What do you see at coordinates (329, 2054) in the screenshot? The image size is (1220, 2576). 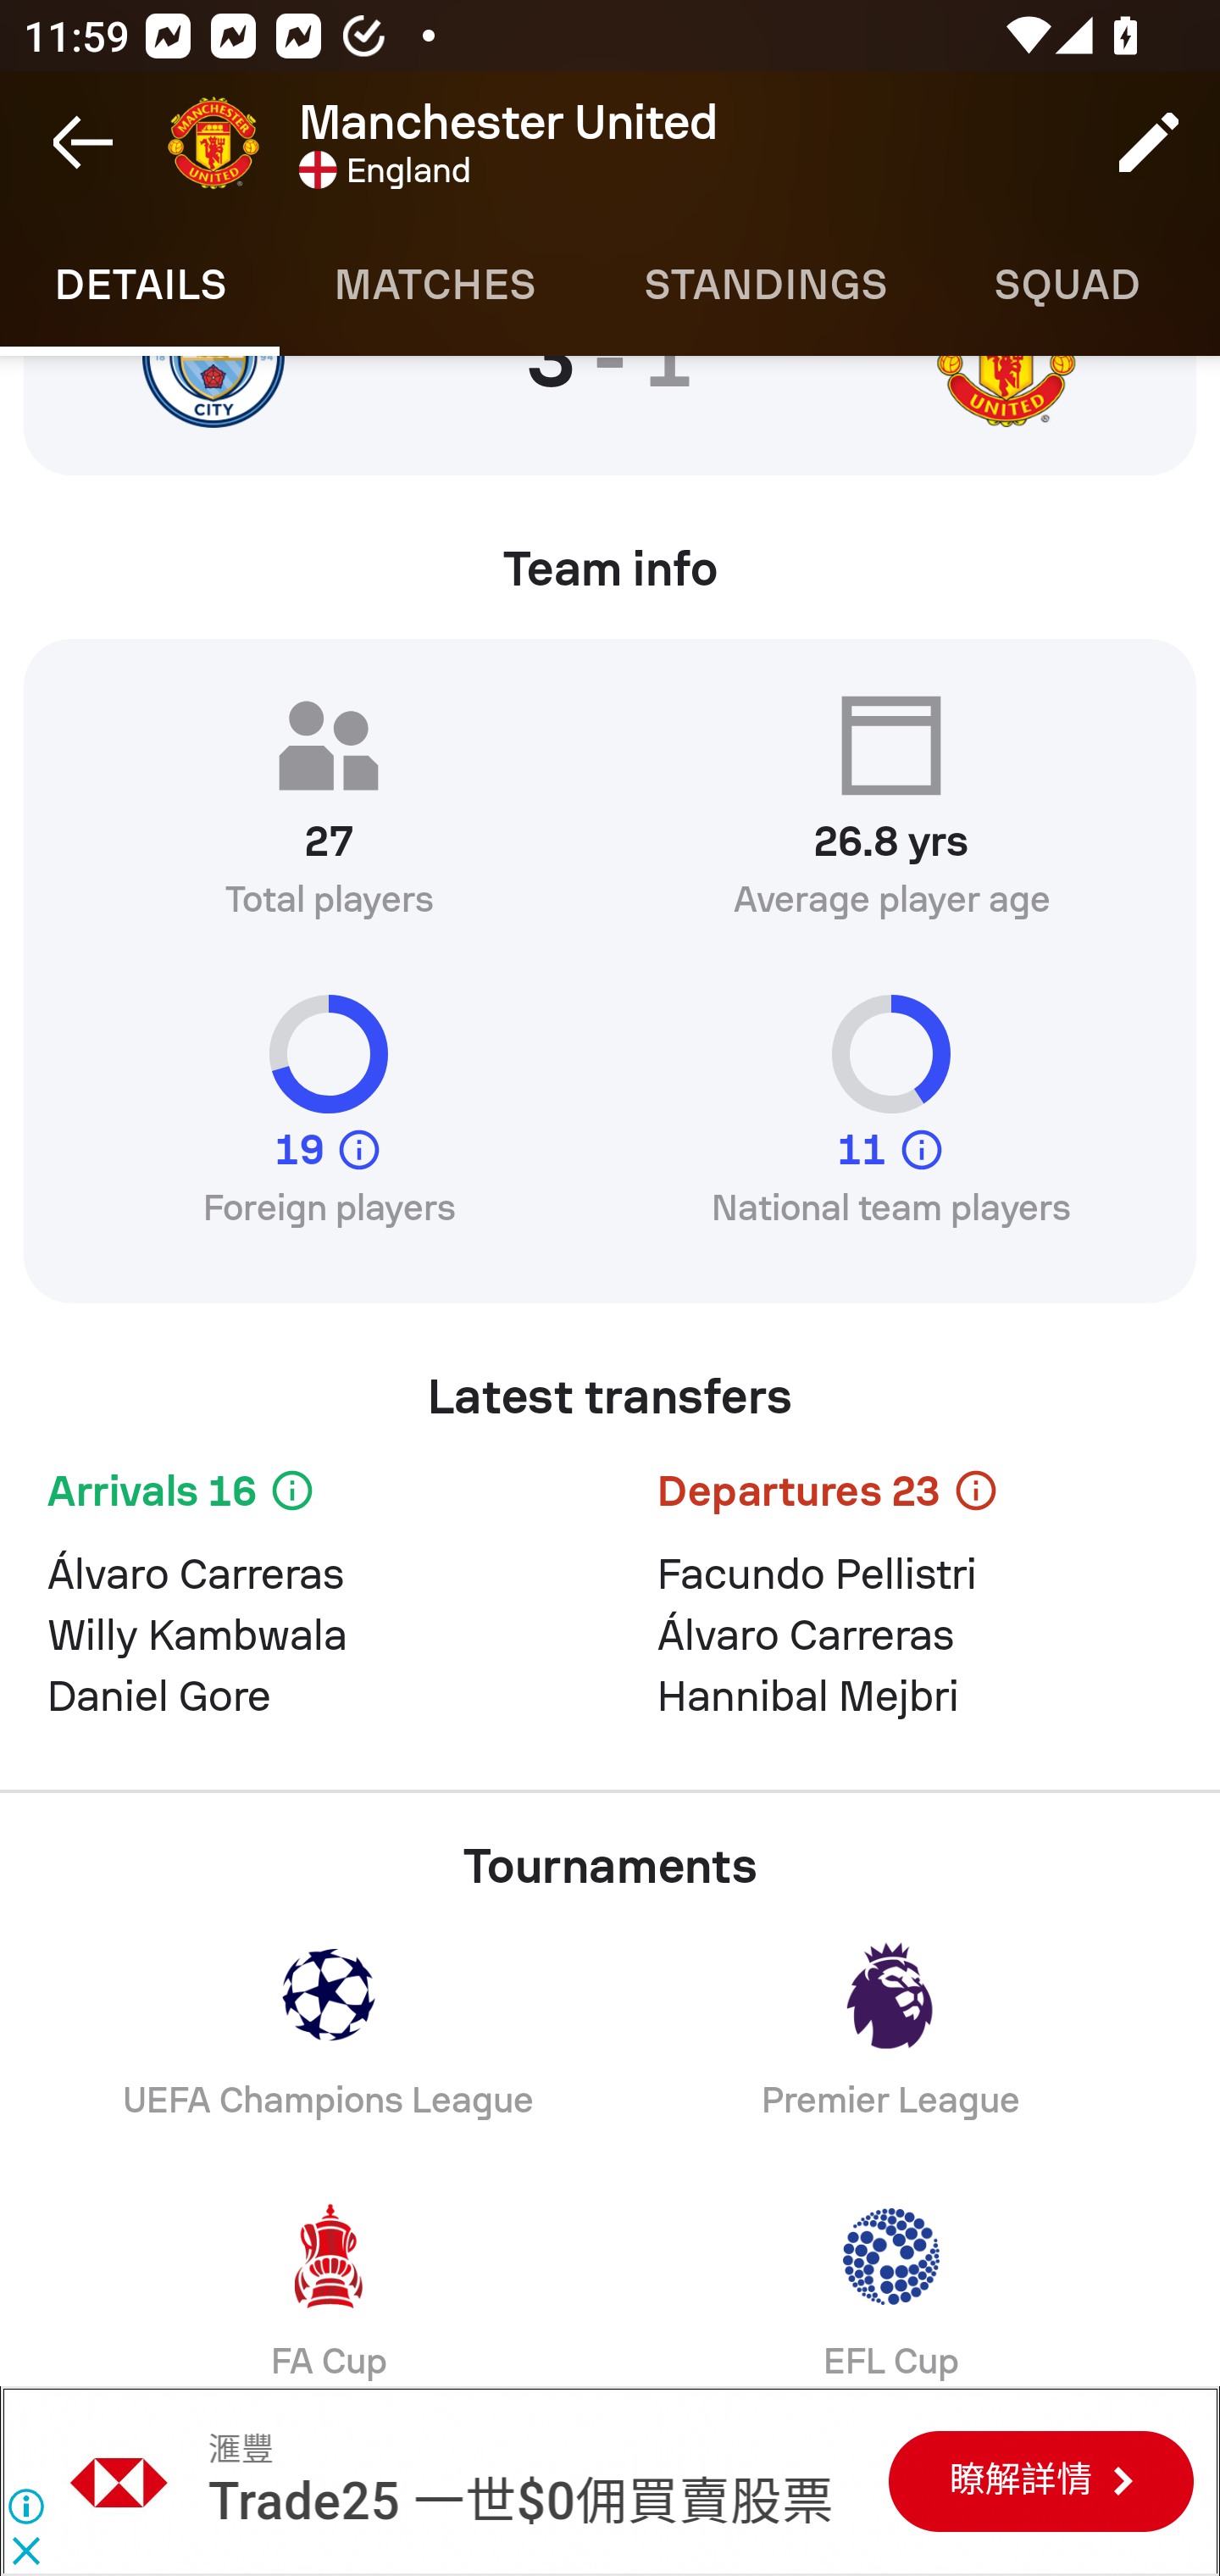 I see `UEFA Champions League` at bounding box center [329, 2054].